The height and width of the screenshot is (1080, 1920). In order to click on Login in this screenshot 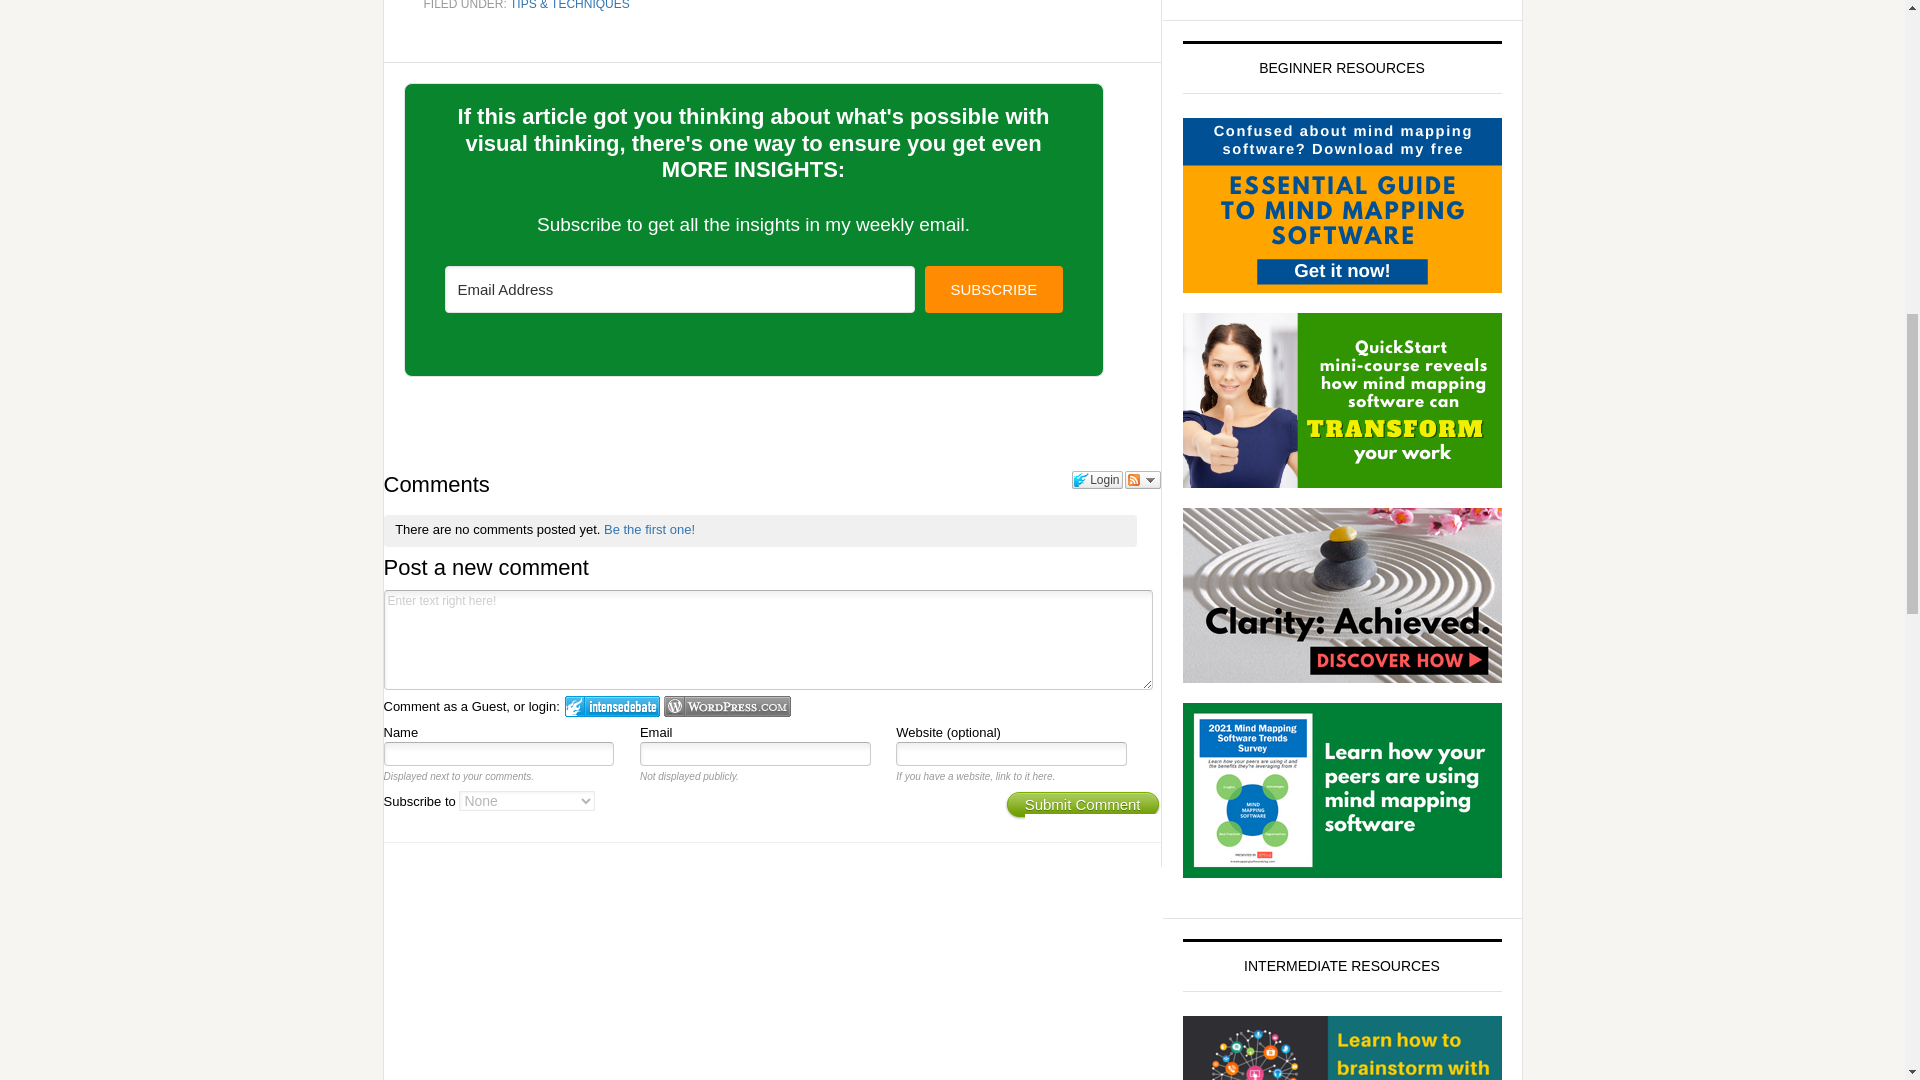, I will do `click(1096, 480)`.